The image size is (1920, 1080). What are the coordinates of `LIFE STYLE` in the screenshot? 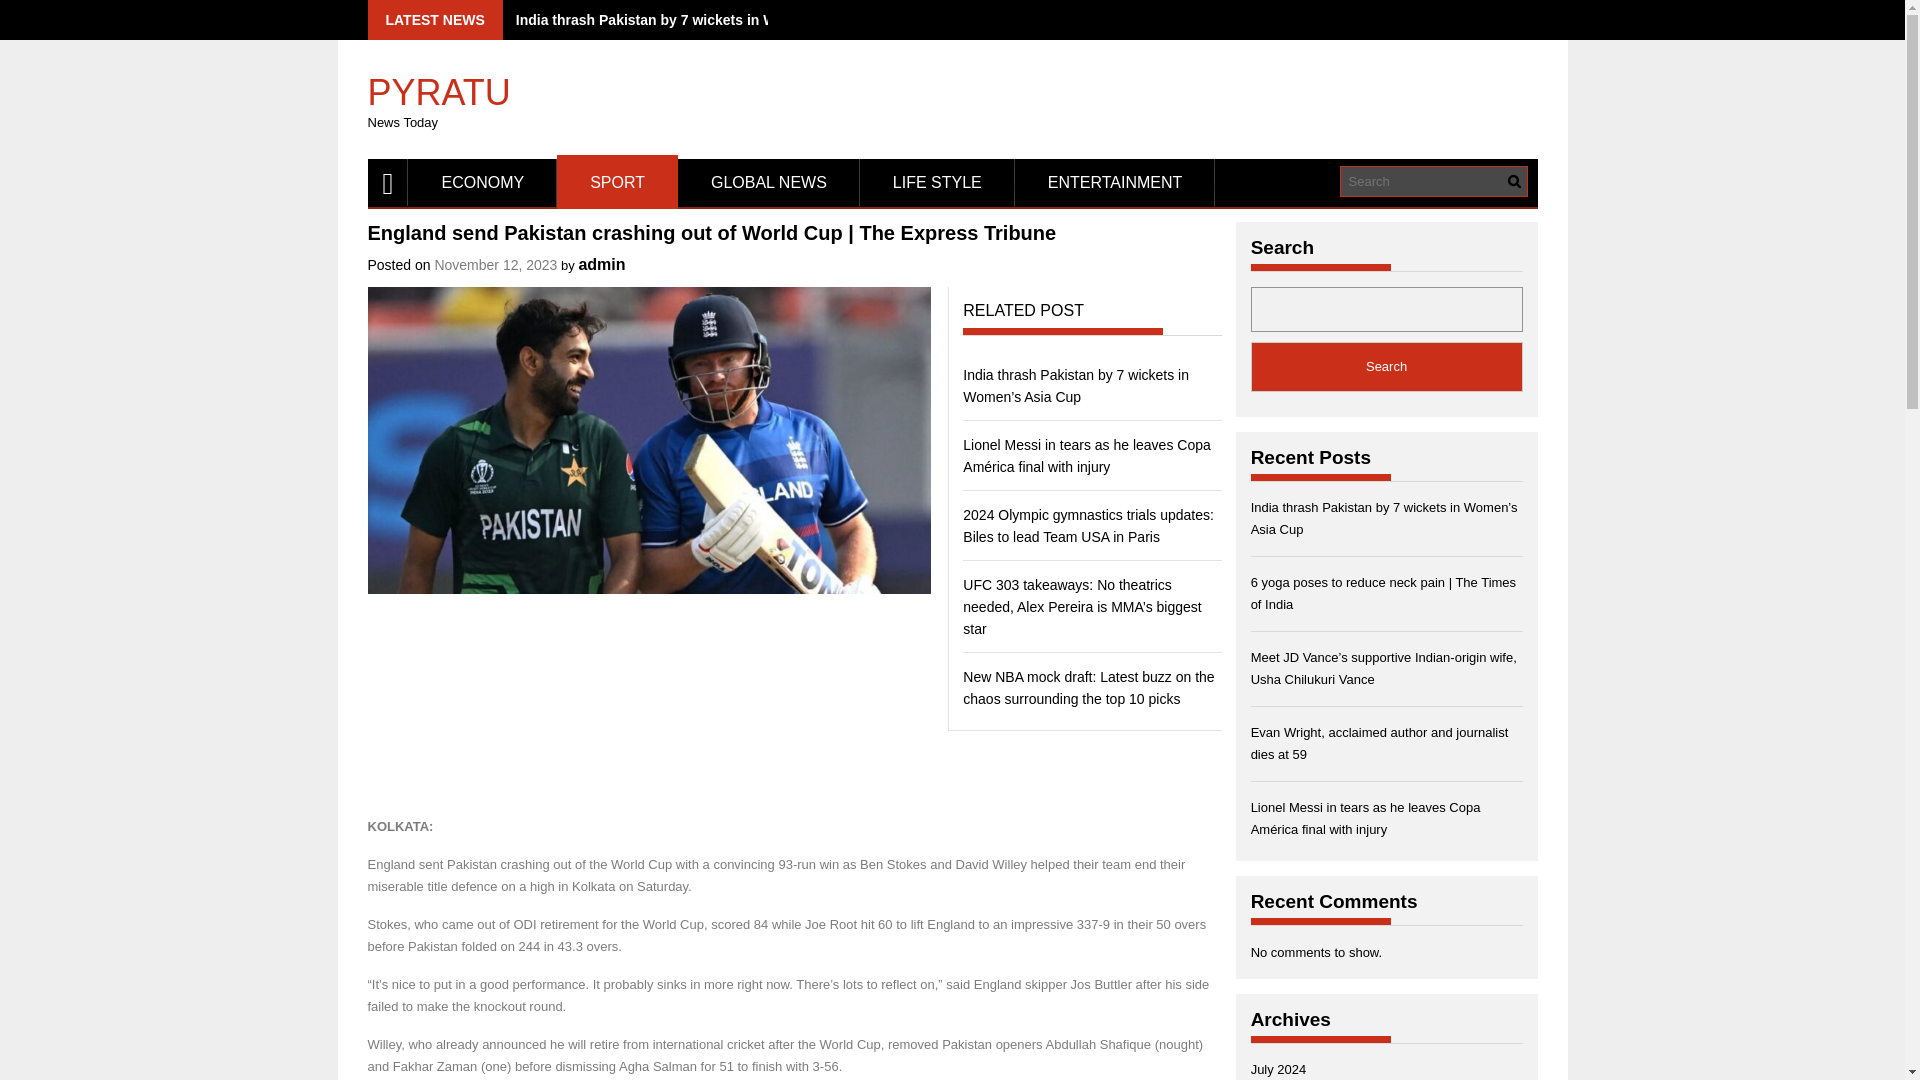 It's located at (938, 182).